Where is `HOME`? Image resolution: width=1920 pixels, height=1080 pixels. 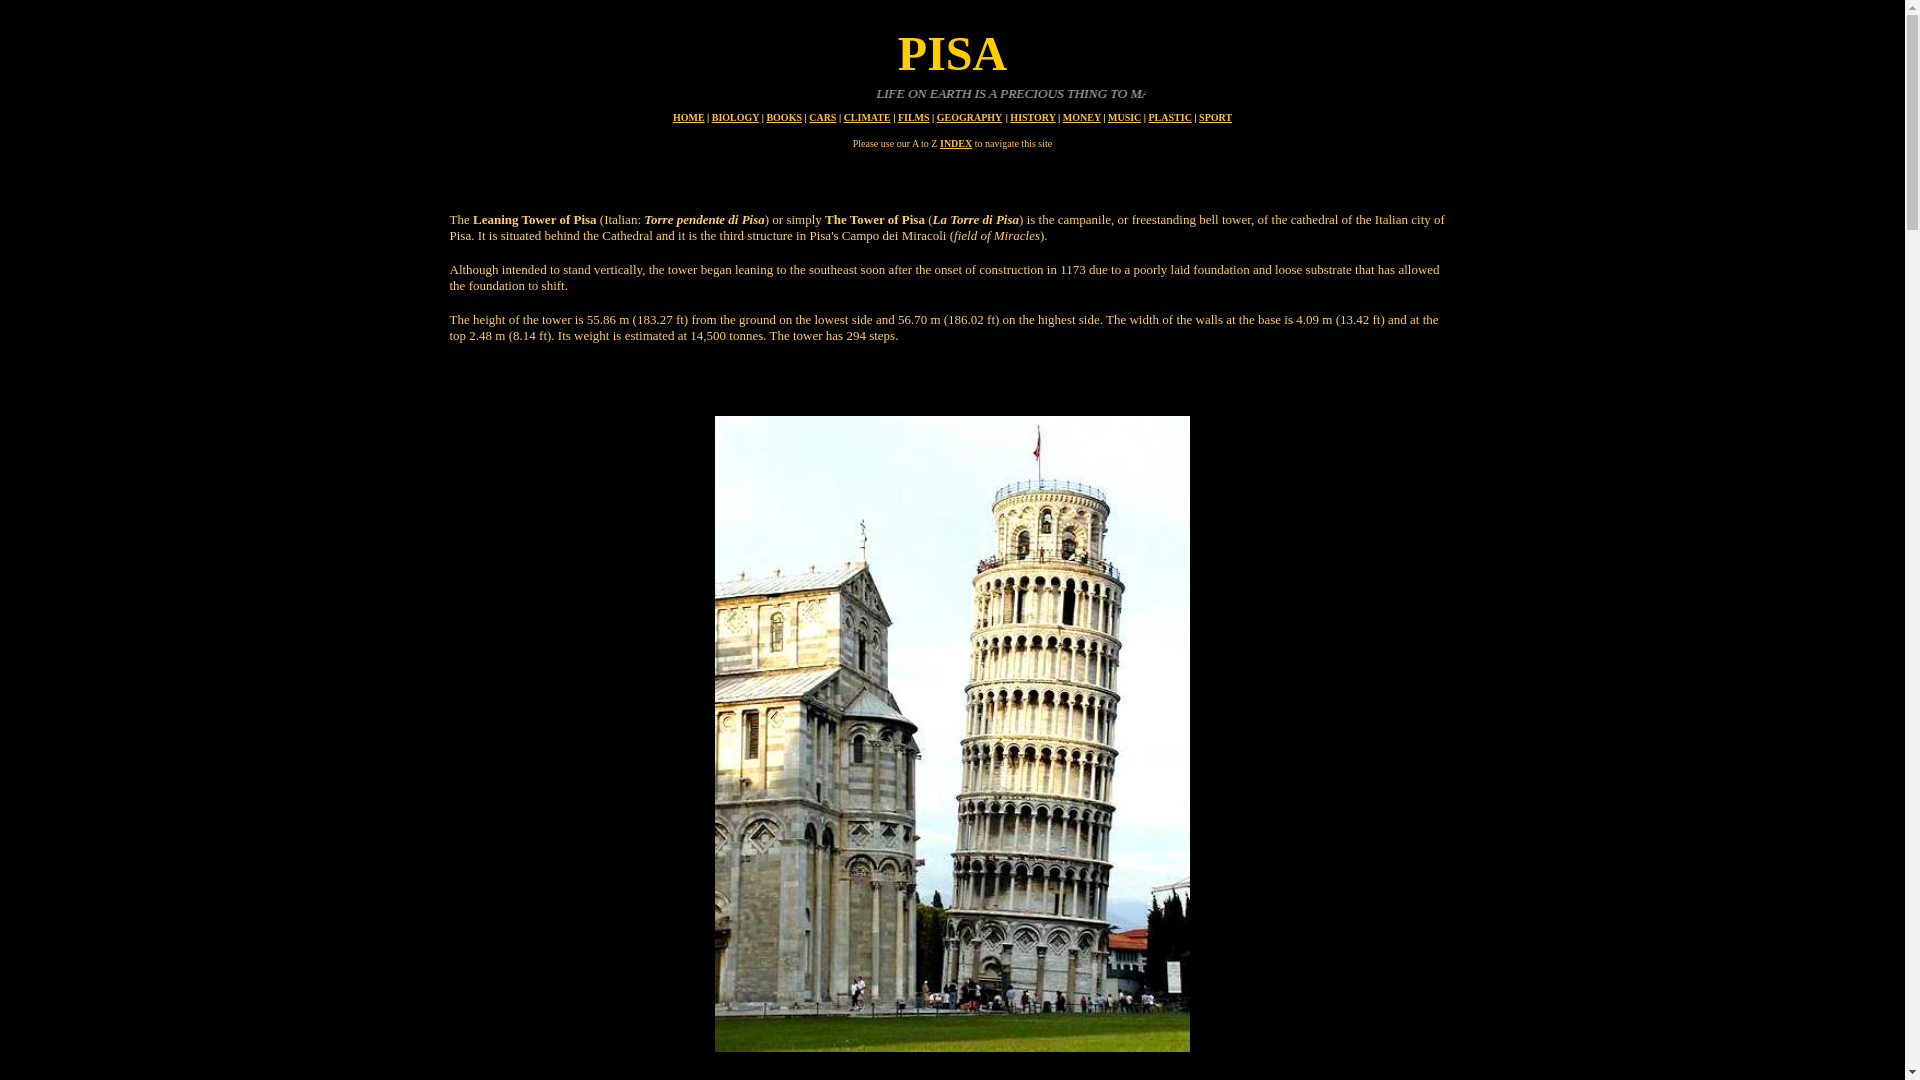 HOME is located at coordinates (688, 118).